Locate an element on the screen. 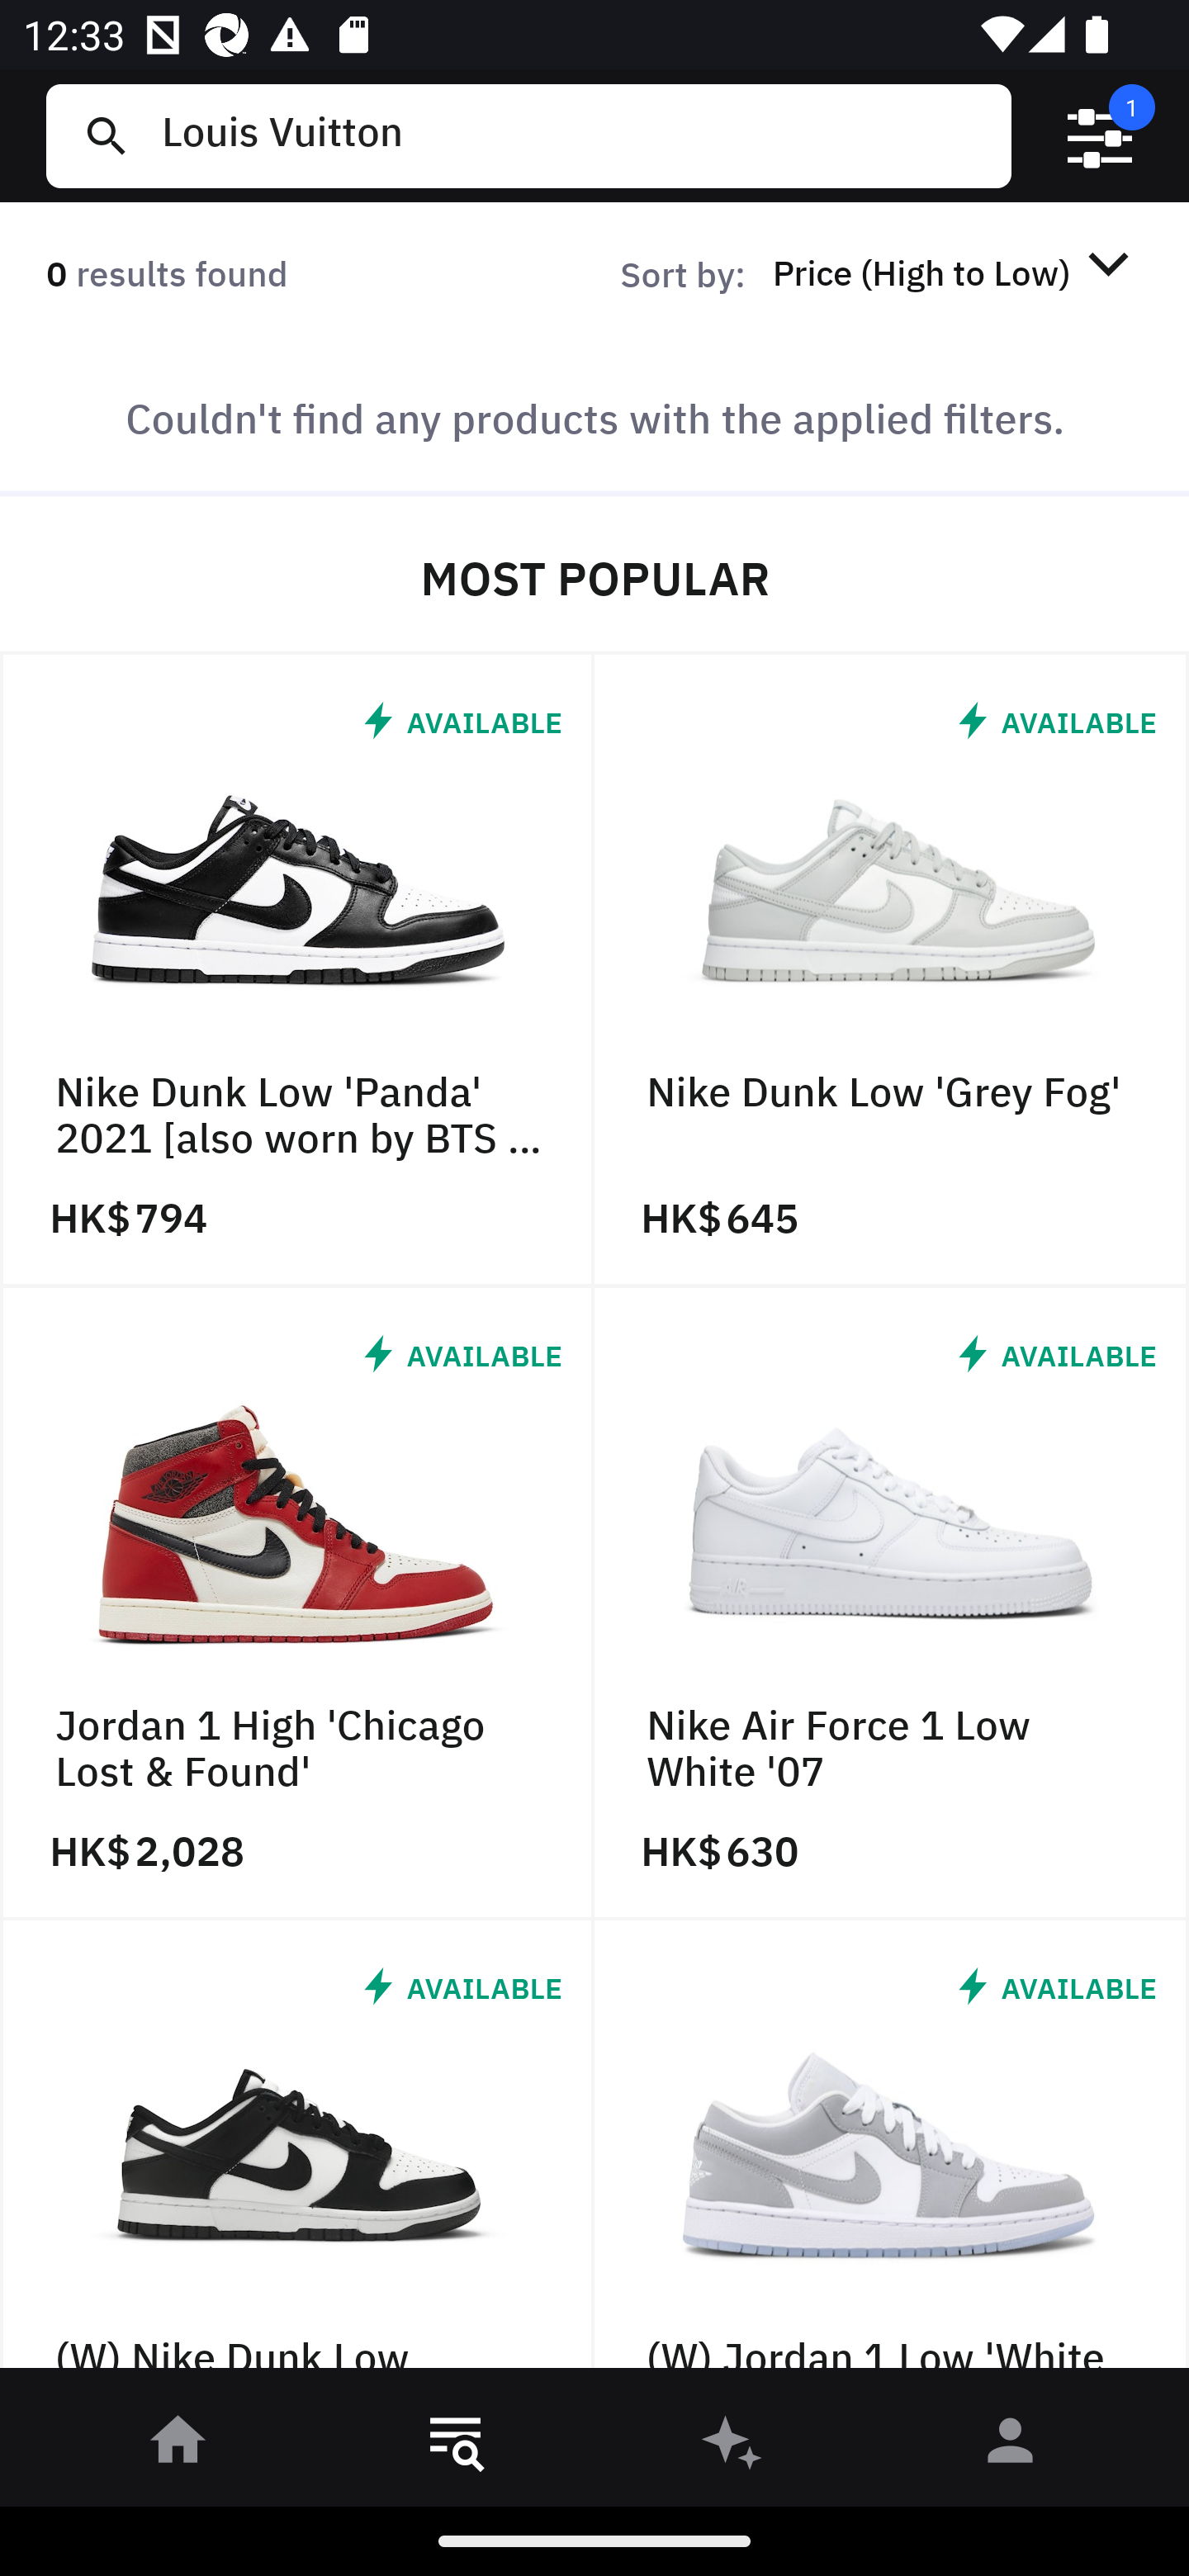 This screenshot has width=1189, height=2576. 󱎸 is located at coordinates (456, 2446).